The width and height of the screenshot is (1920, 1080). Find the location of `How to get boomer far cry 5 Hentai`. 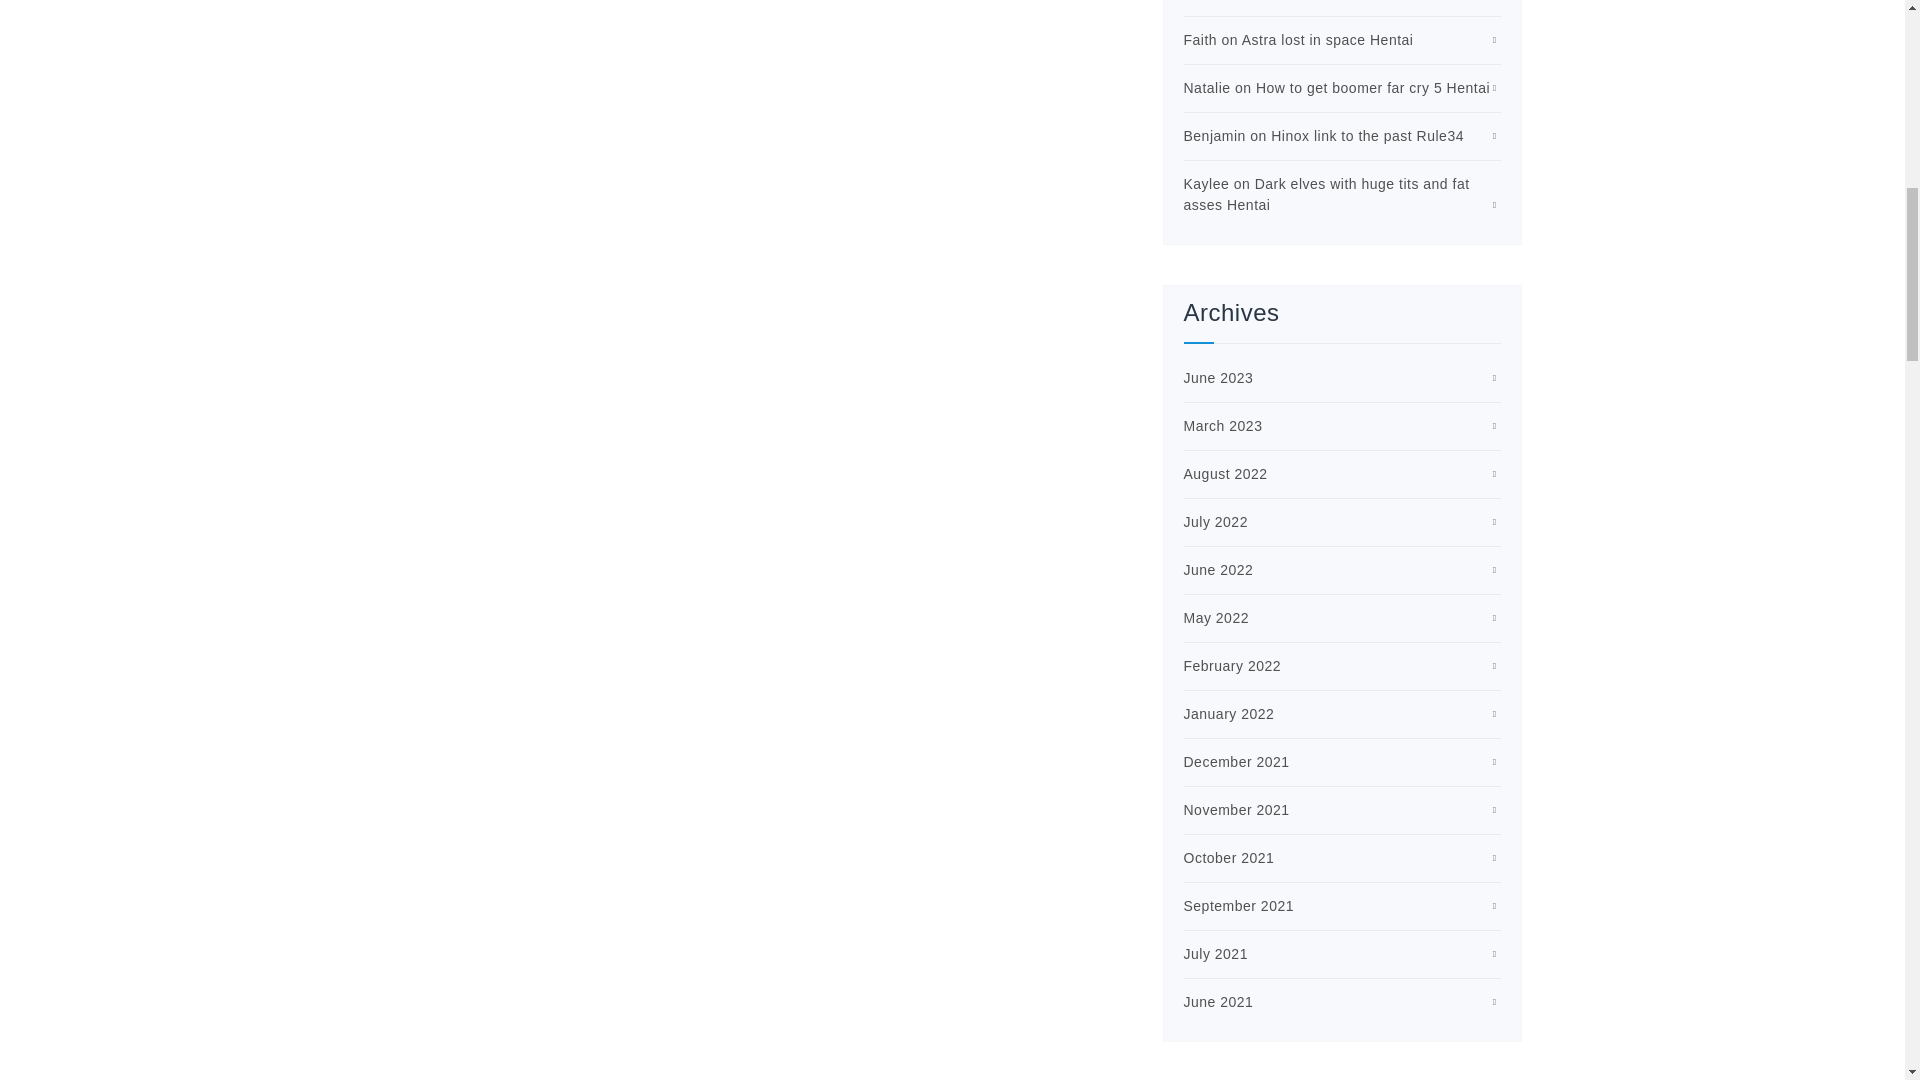

How to get boomer far cry 5 Hentai is located at coordinates (1372, 88).